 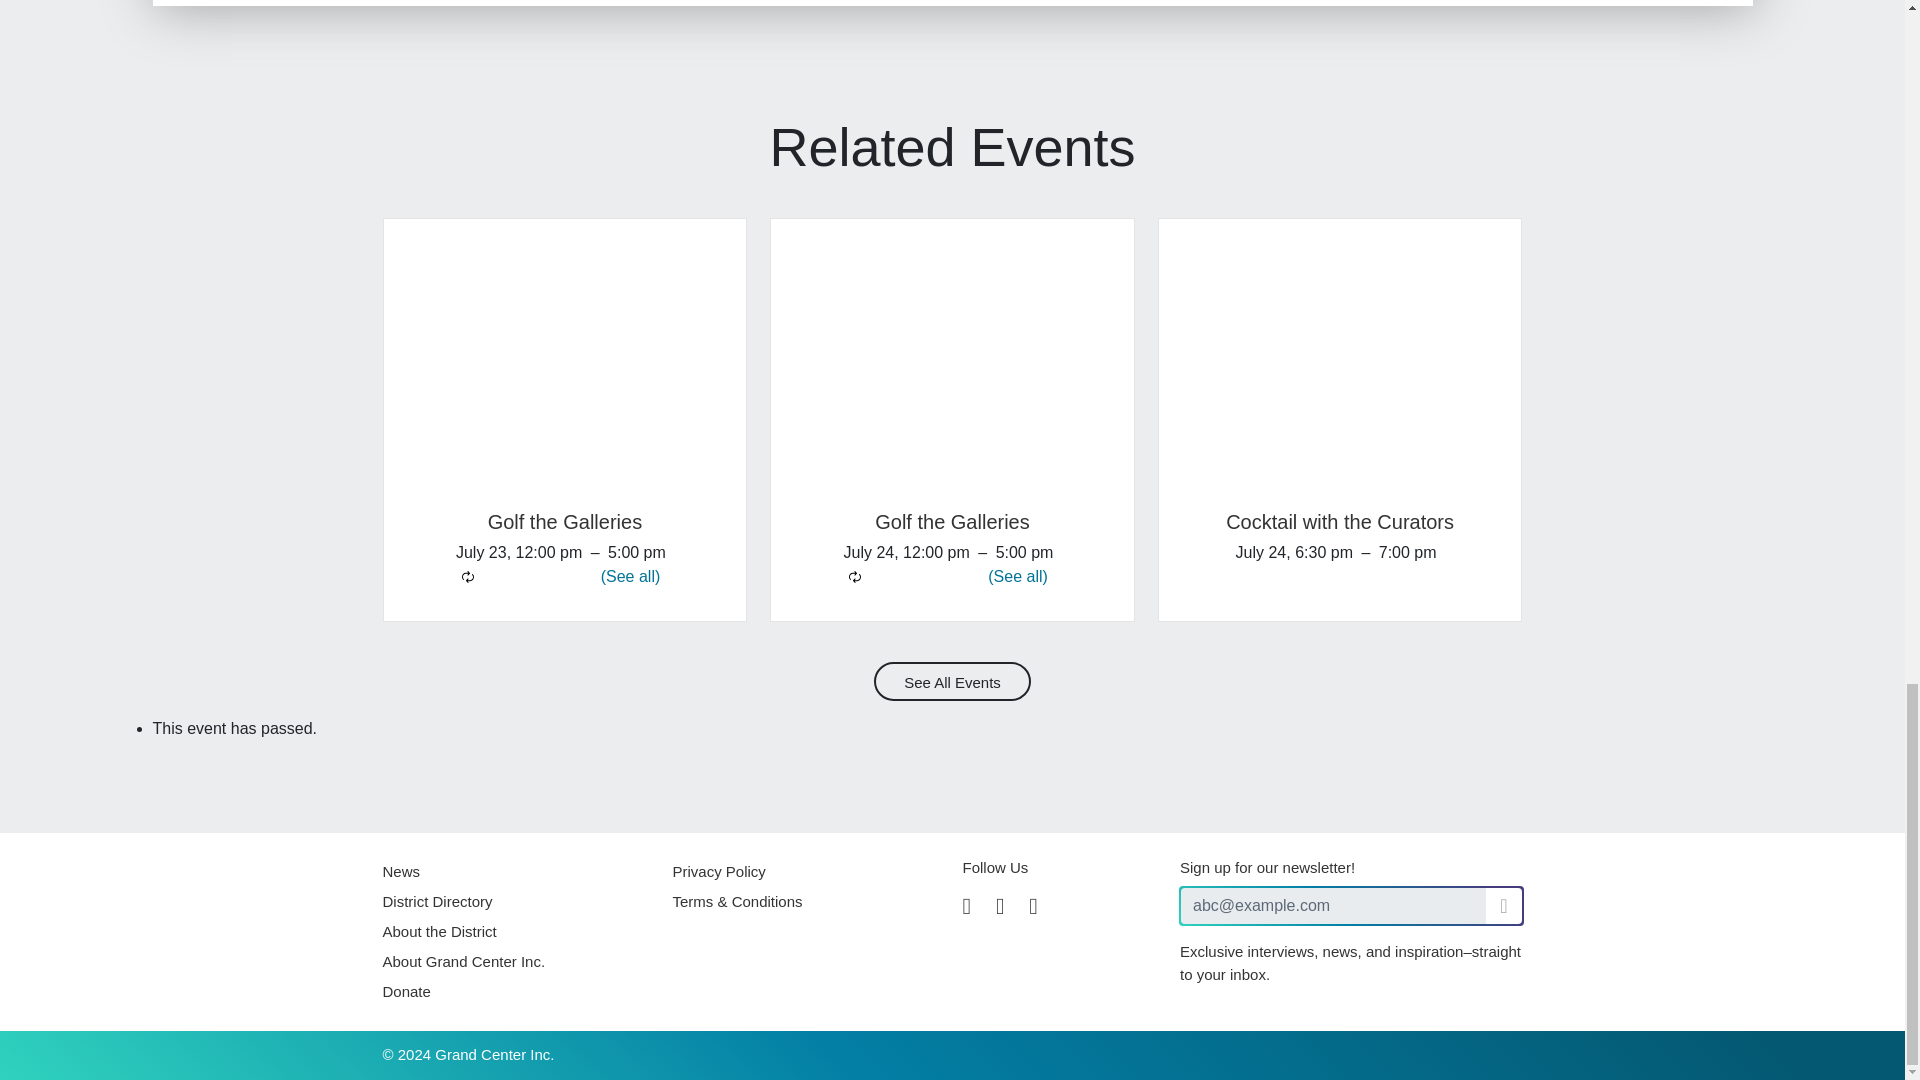 I want to click on District Directory, so click(x=436, y=902).